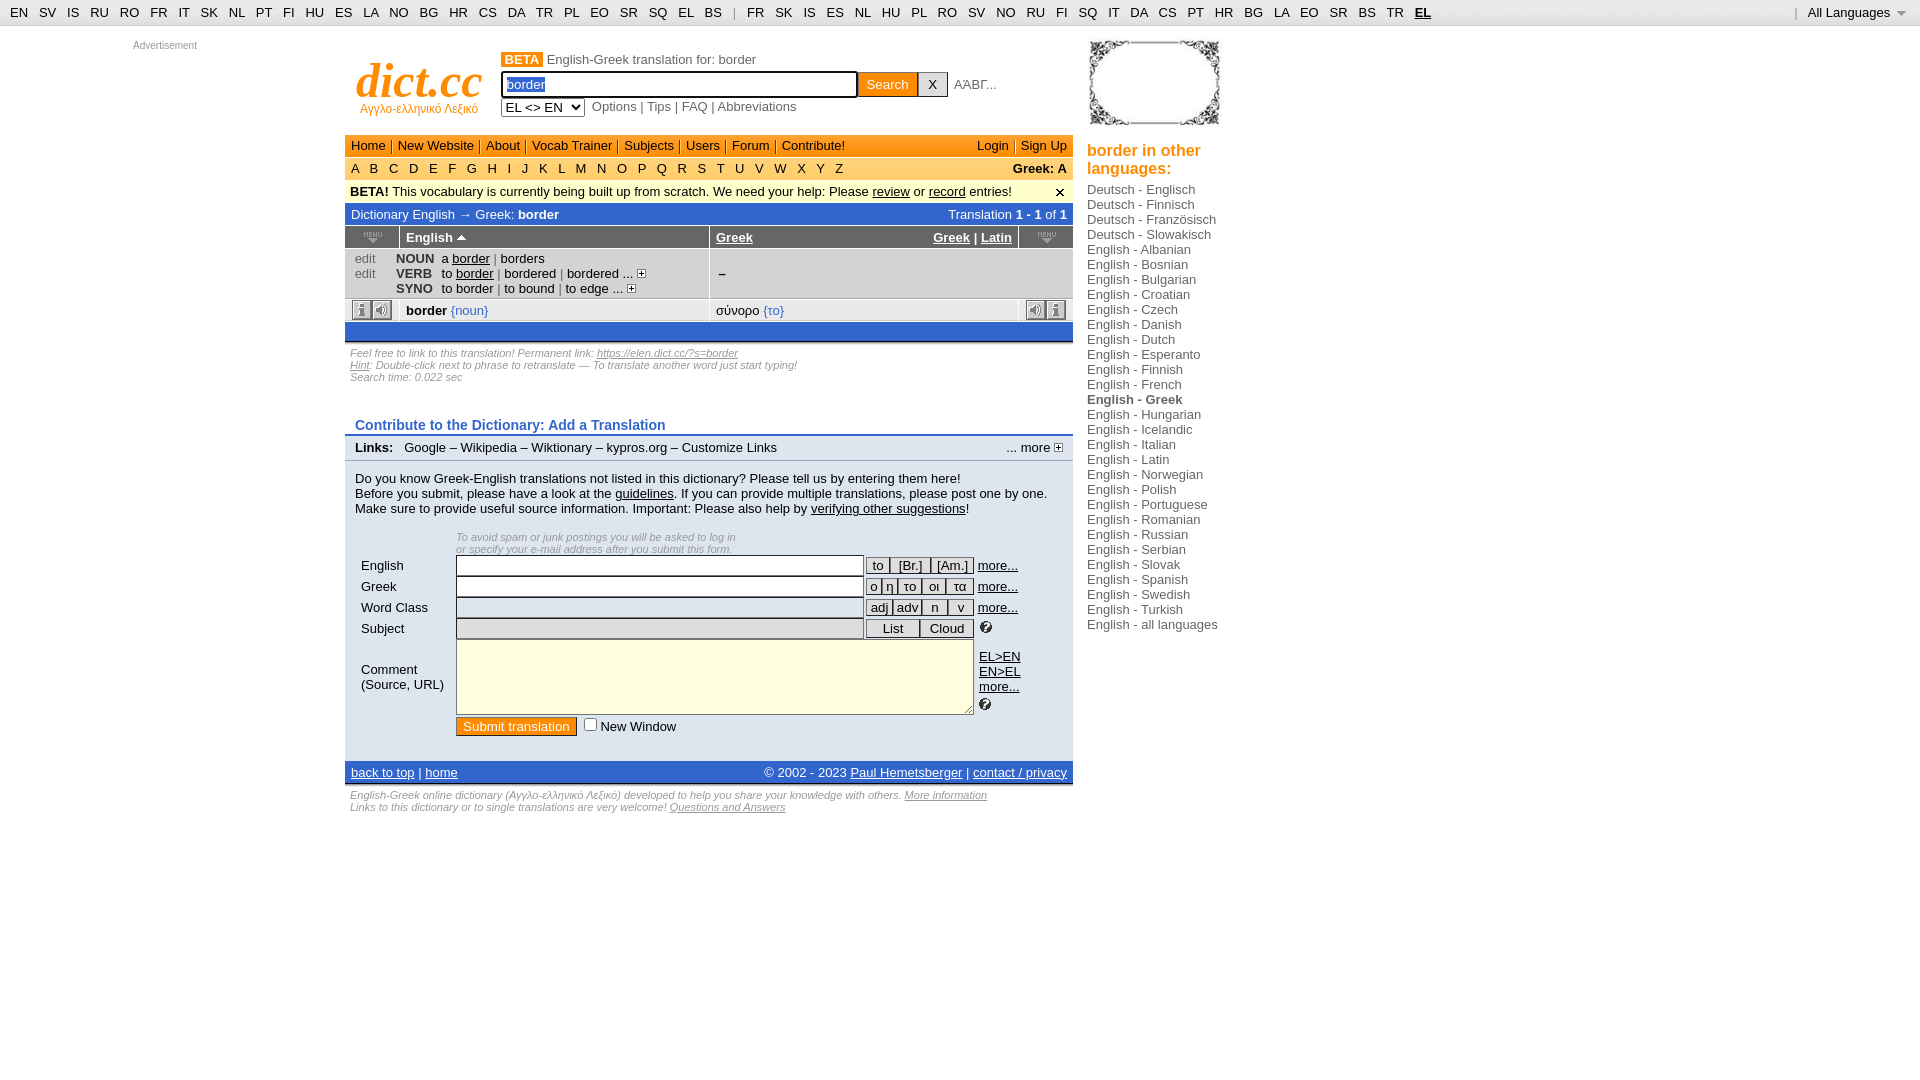 This screenshot has width=1920, height=1080. I want to click on CS, so click(1167, 12).